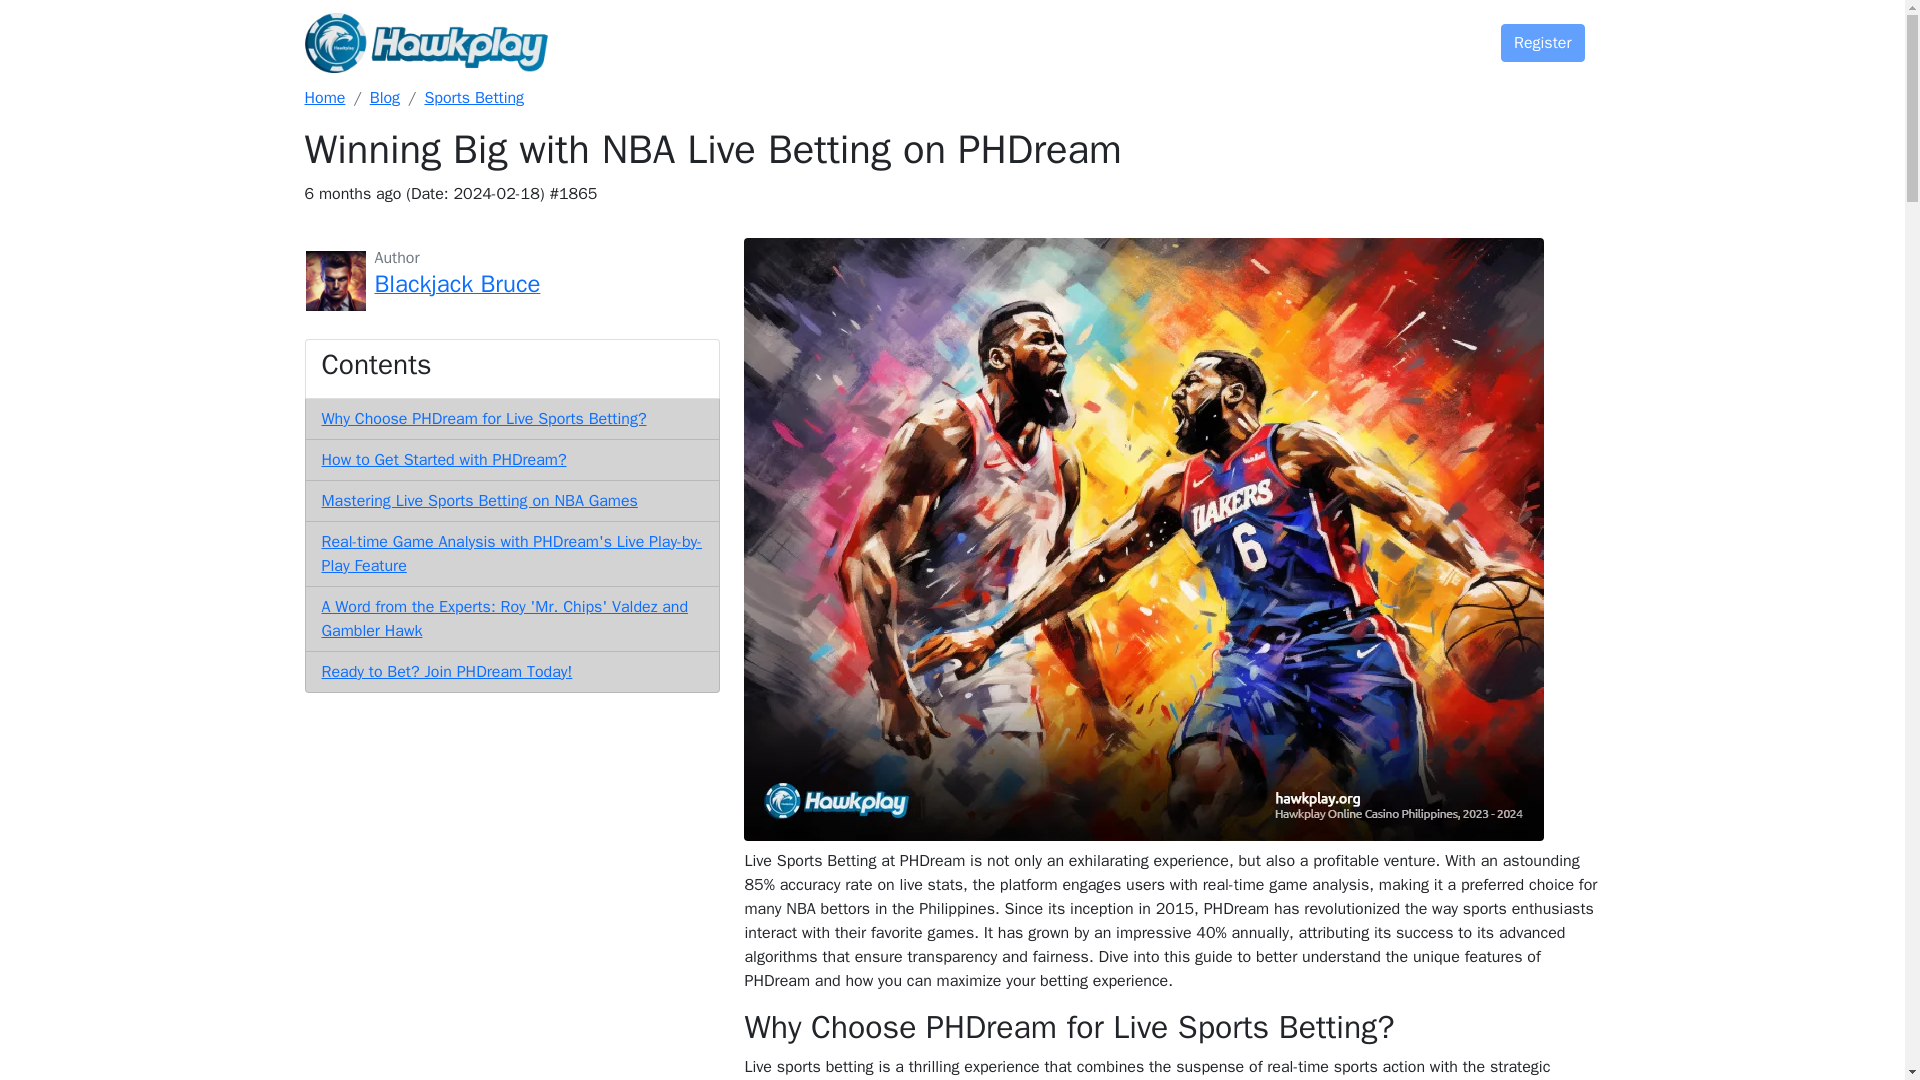 The width and height of the screenshot is (1920, 1080). Describe the element at coordinates (506, 619) in the screenshot. I see `A Word from the Experts: Roy ` at that location.